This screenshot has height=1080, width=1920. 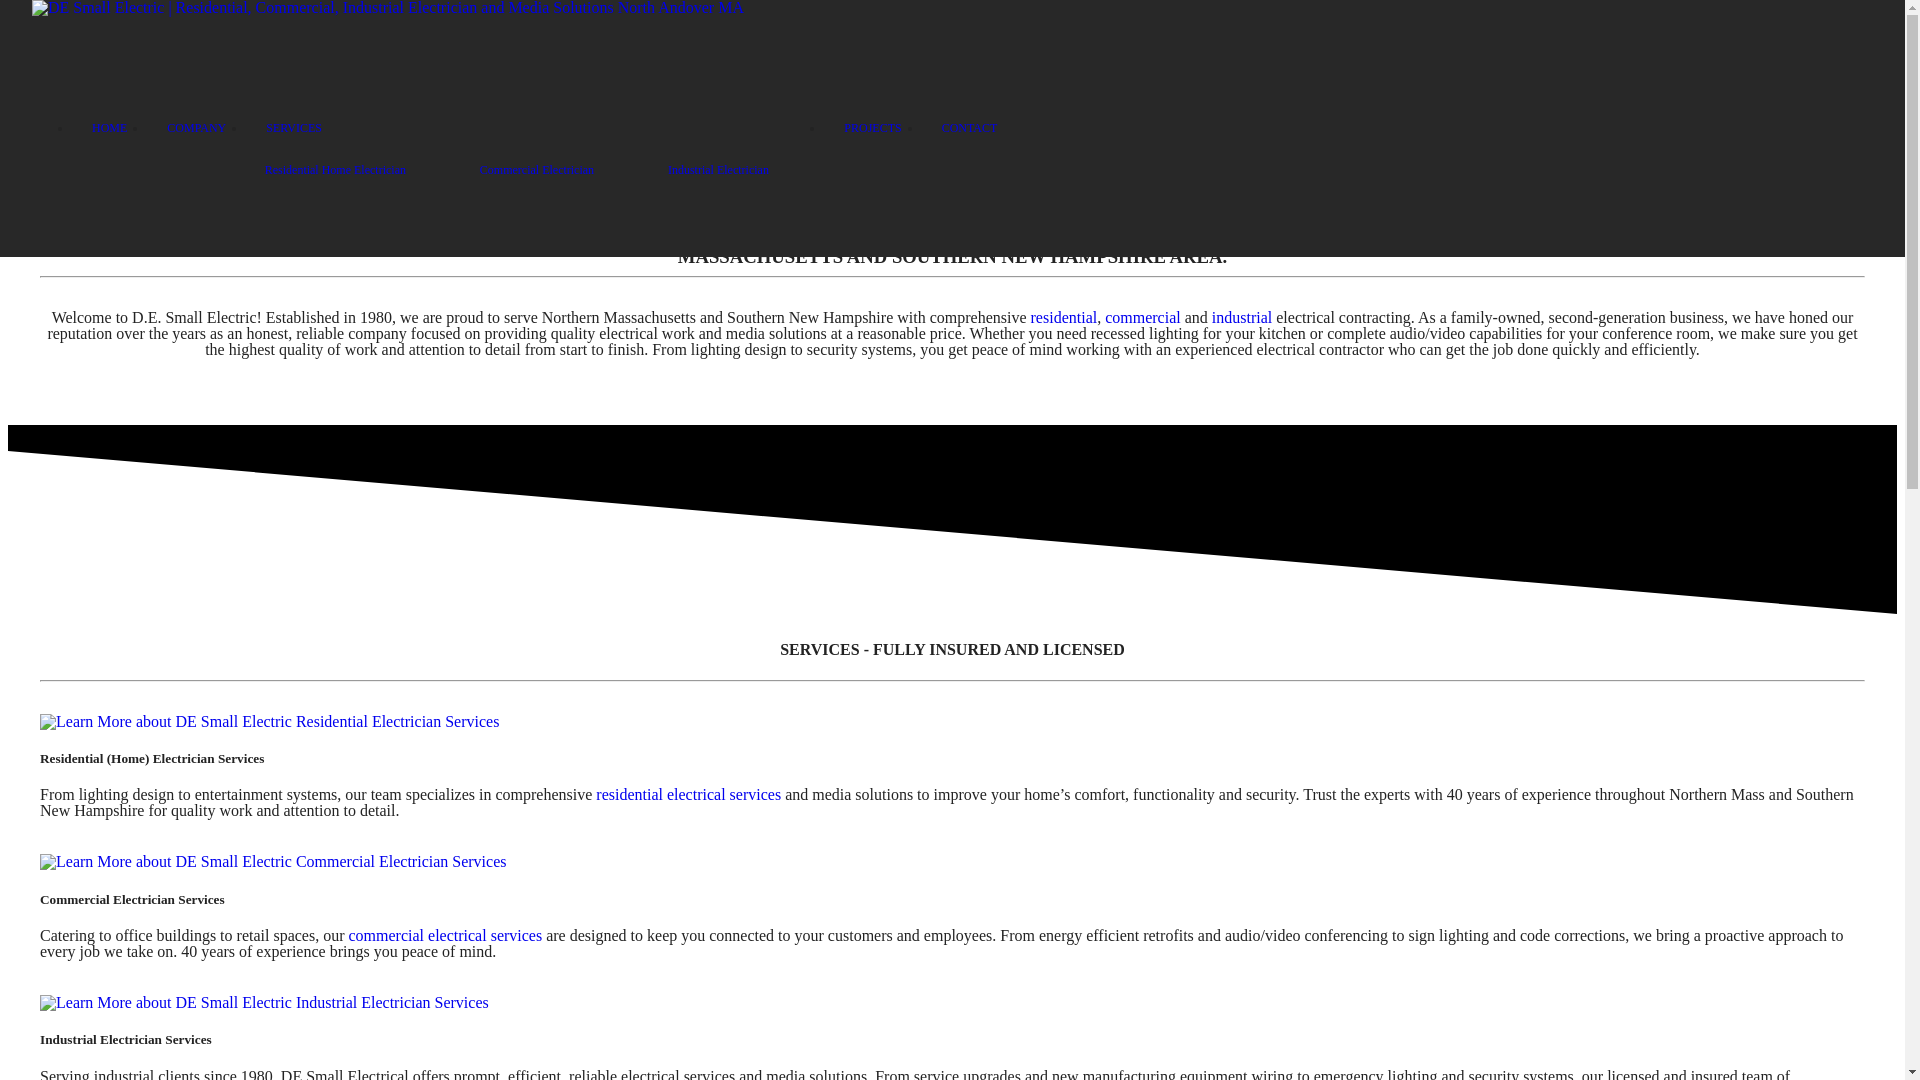 I want to click on CONTACT, so click(x=969, y=128).